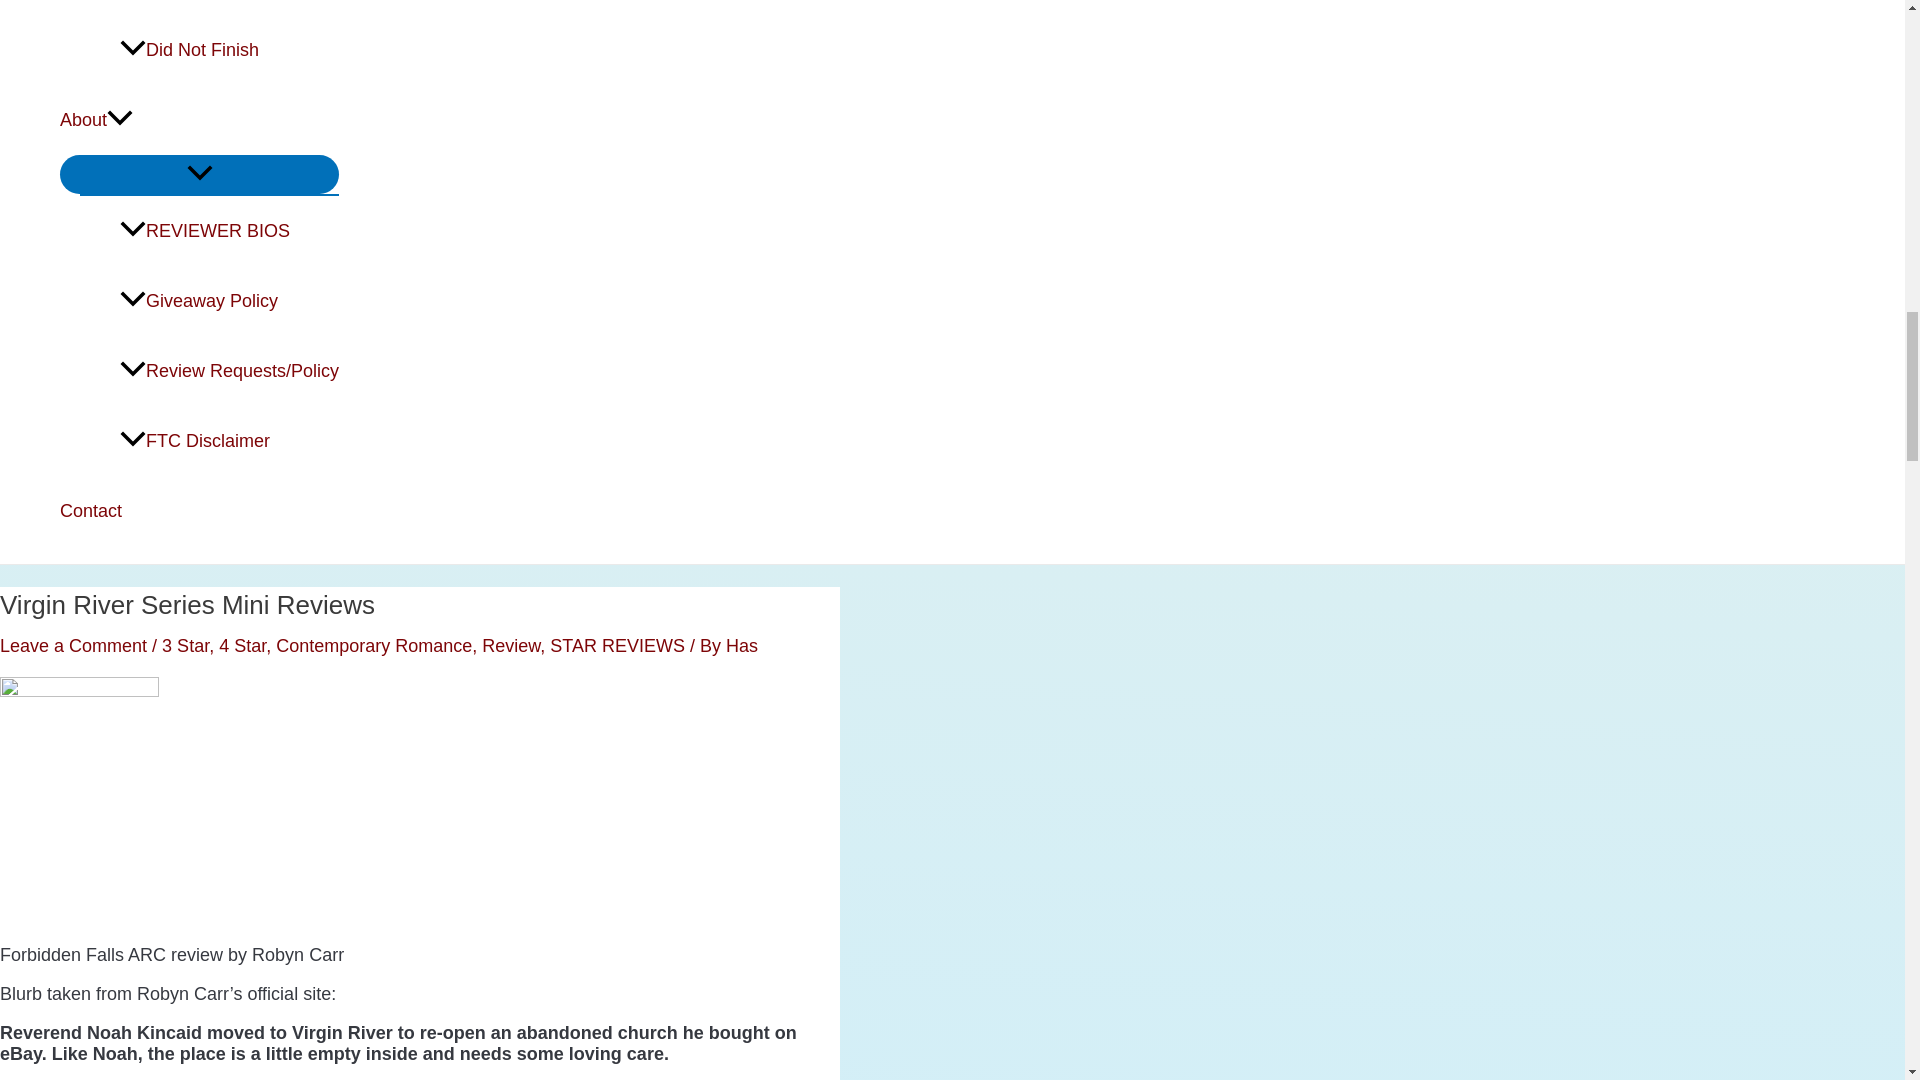 Image resolution: width=1920 pixels, height=1080 pixels. I want to click on Giveaway Policy, so click(229, 300).